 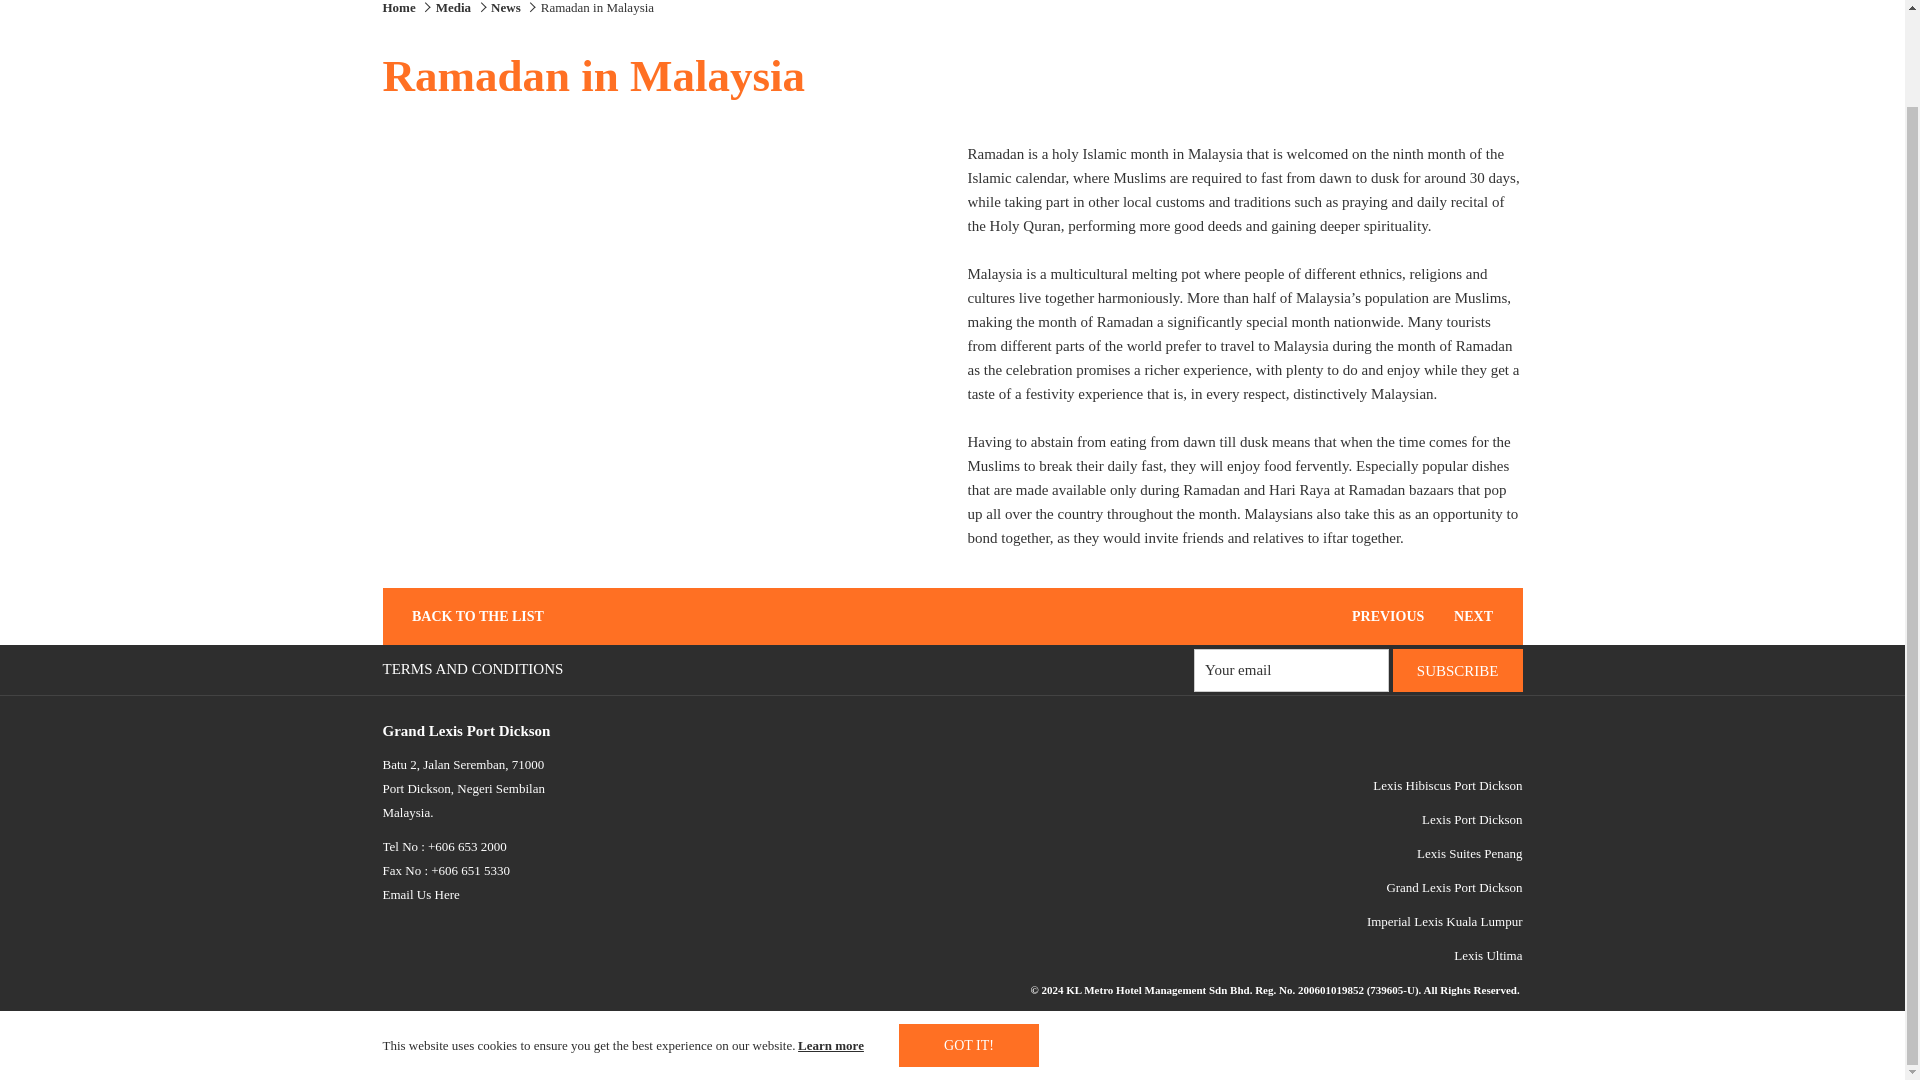 What do you see at coordinates (1447, 784) in the screenshot?
I see `Lexis Hibiscus Port Dickson` at bounding box center [1447, 784].